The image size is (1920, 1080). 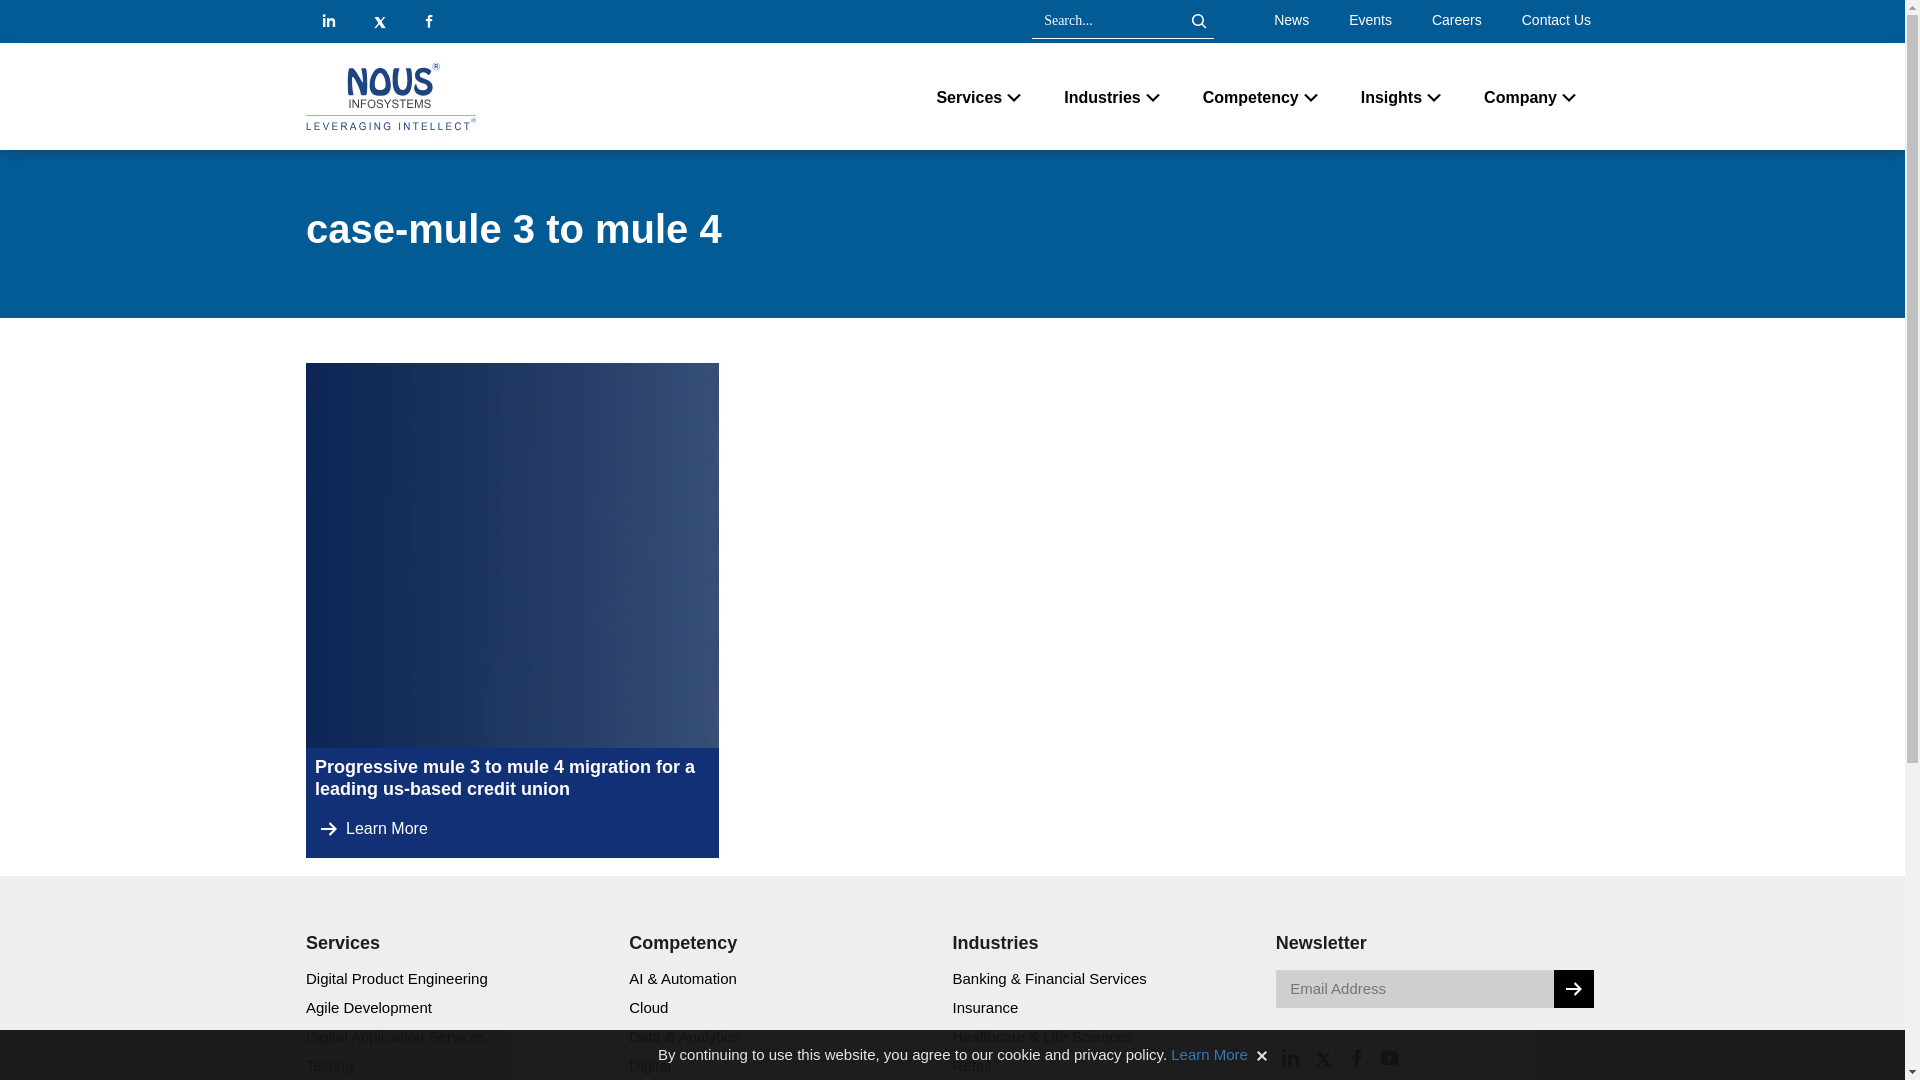 What do you see at coordinates (1556, 20) in the screenshot?
I see `Contact Us` at bounding box center [1556, 20].